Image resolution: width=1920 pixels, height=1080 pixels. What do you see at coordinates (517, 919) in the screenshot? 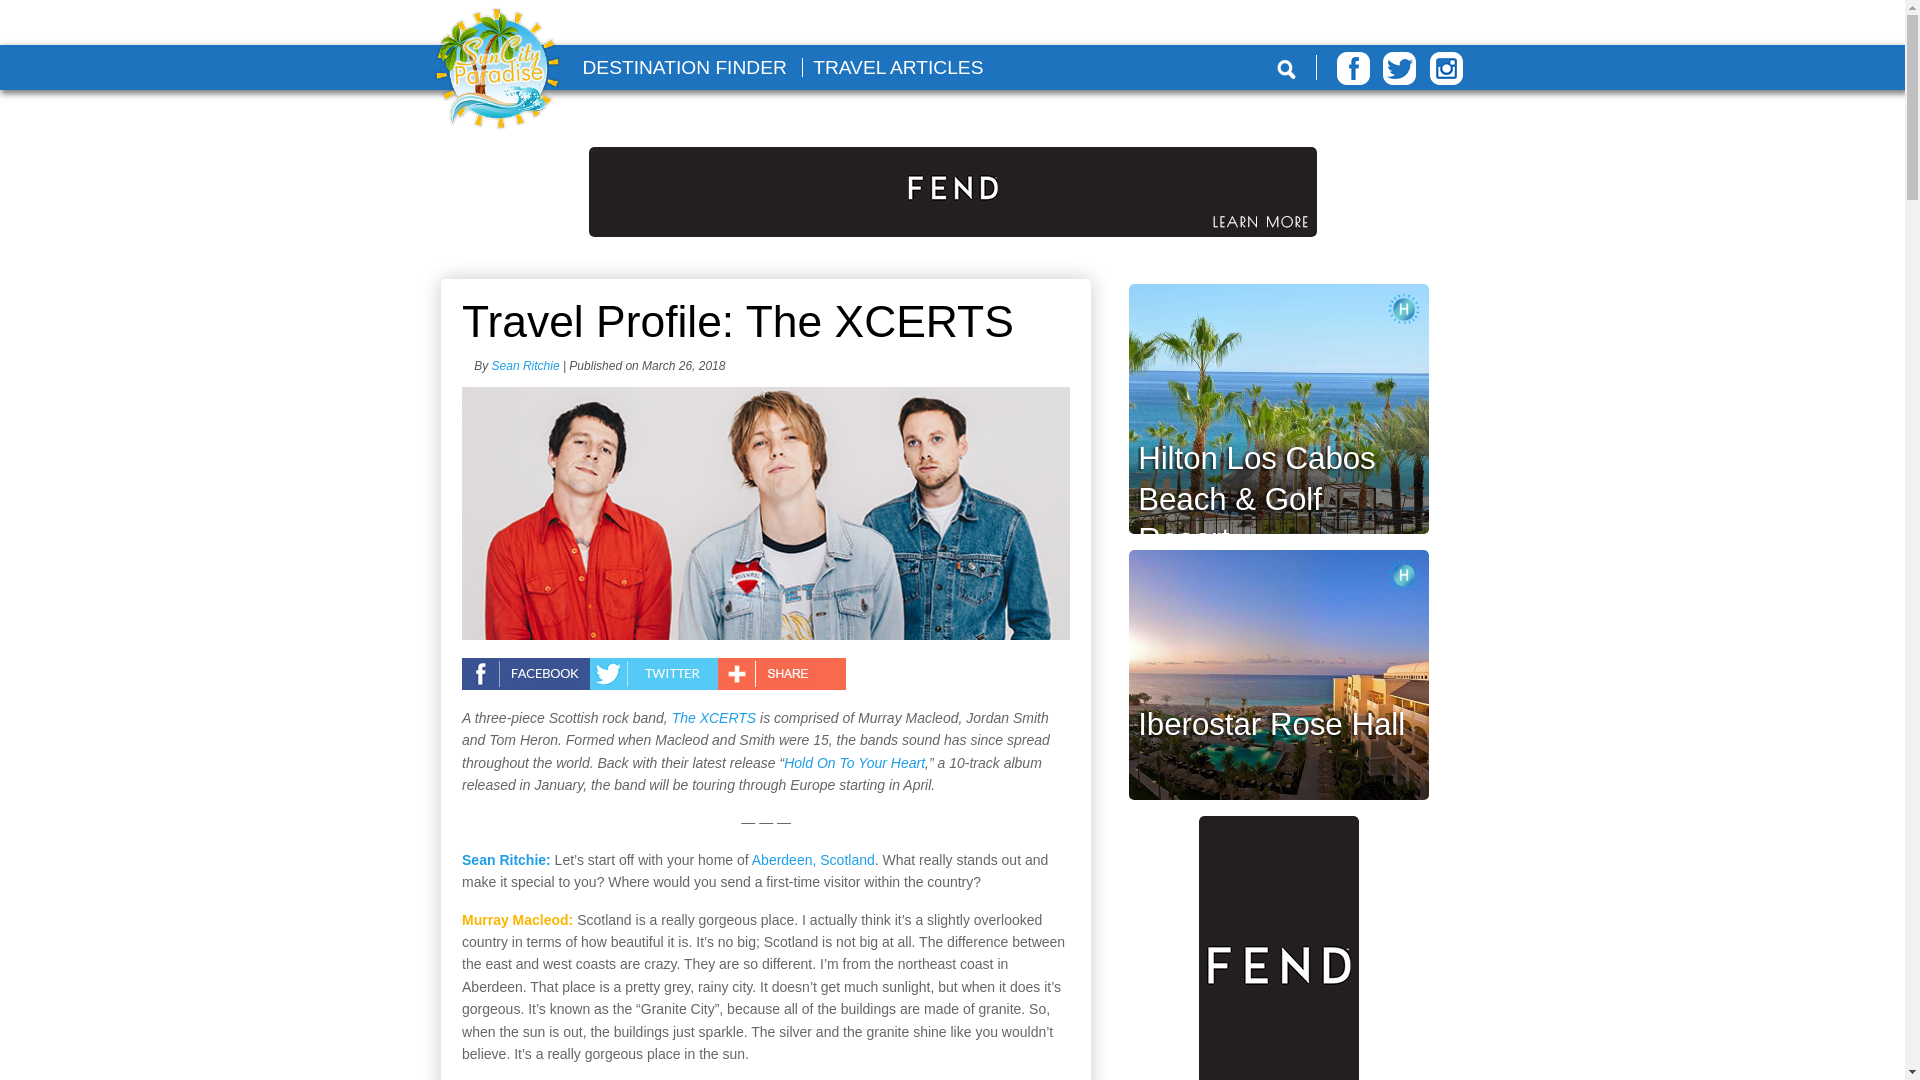
I see `Murray Macleod:` at bounding box center [517, 919].